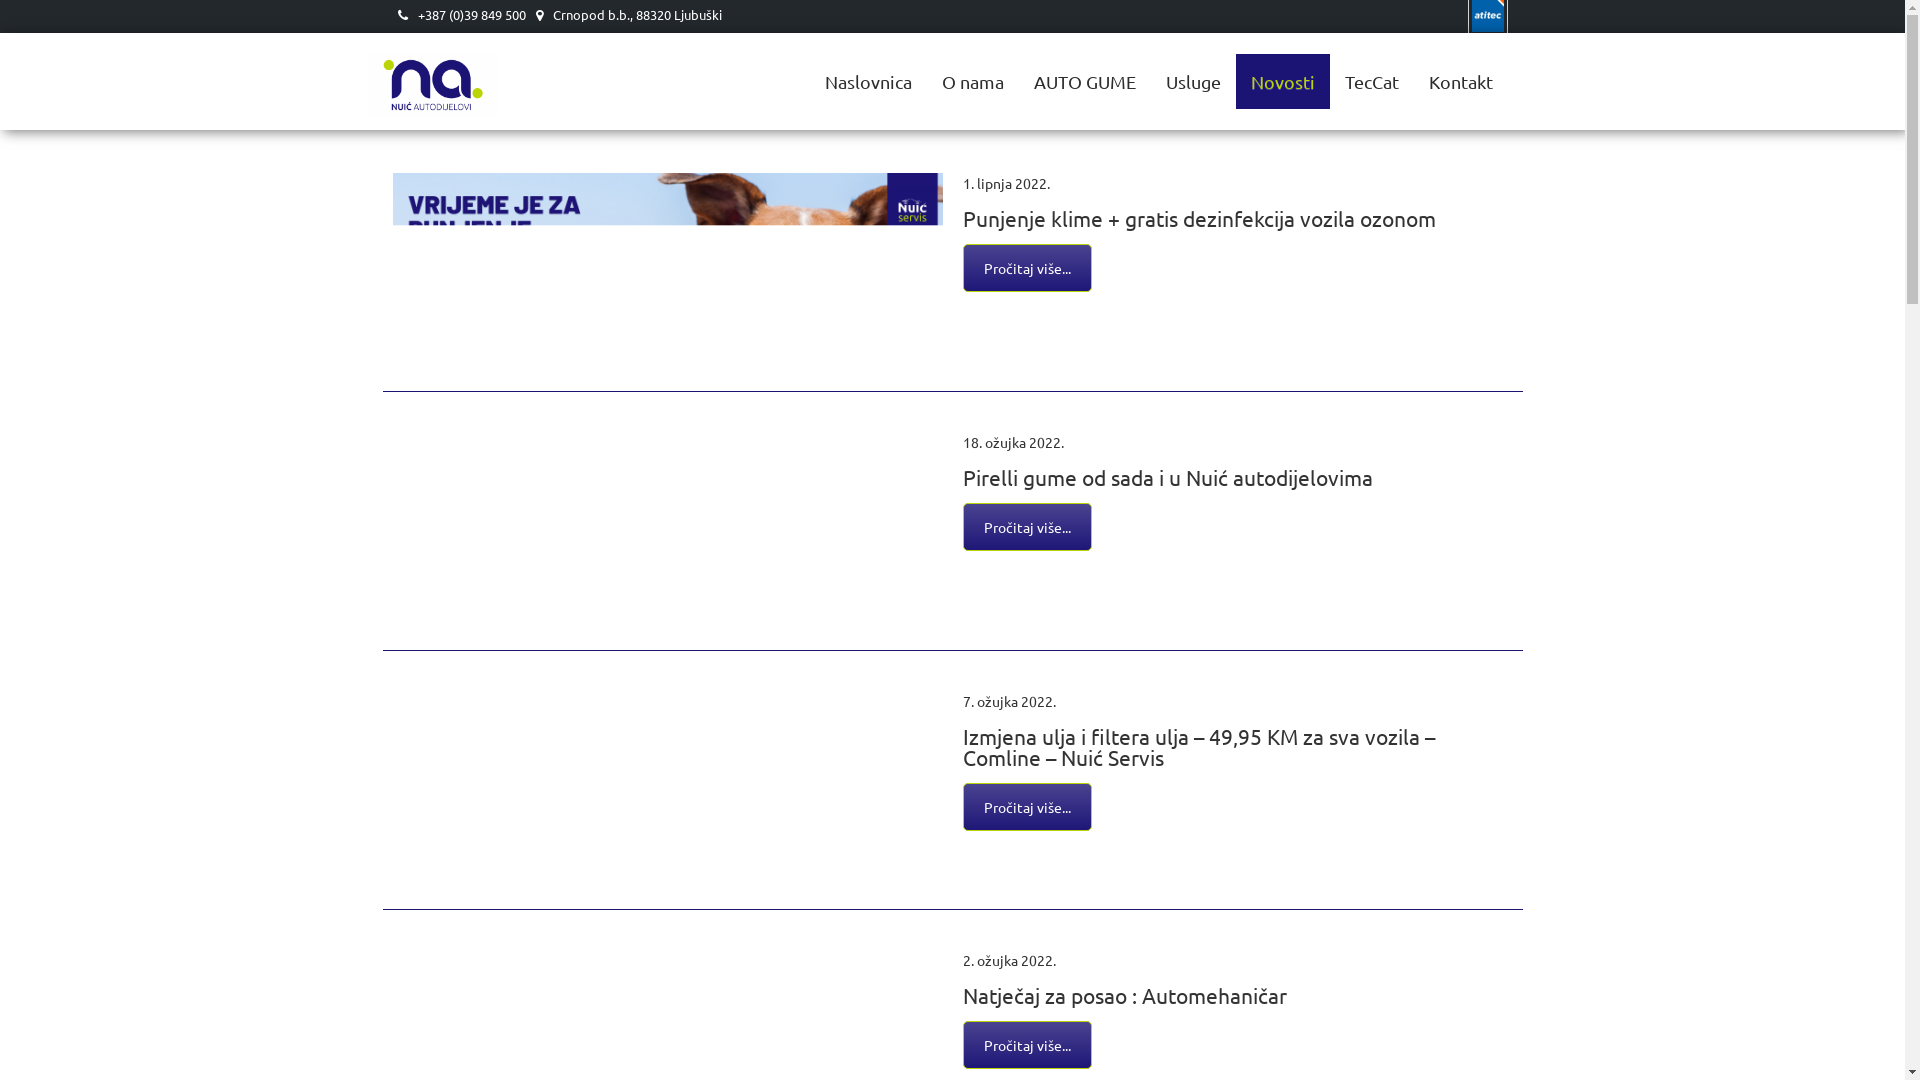 The height and width of the screenshot is (1080, 1920). What do you see at coordinates (1192, 82) in the screenshot?
I see `Usluge` at bounding box center [1192, 82].